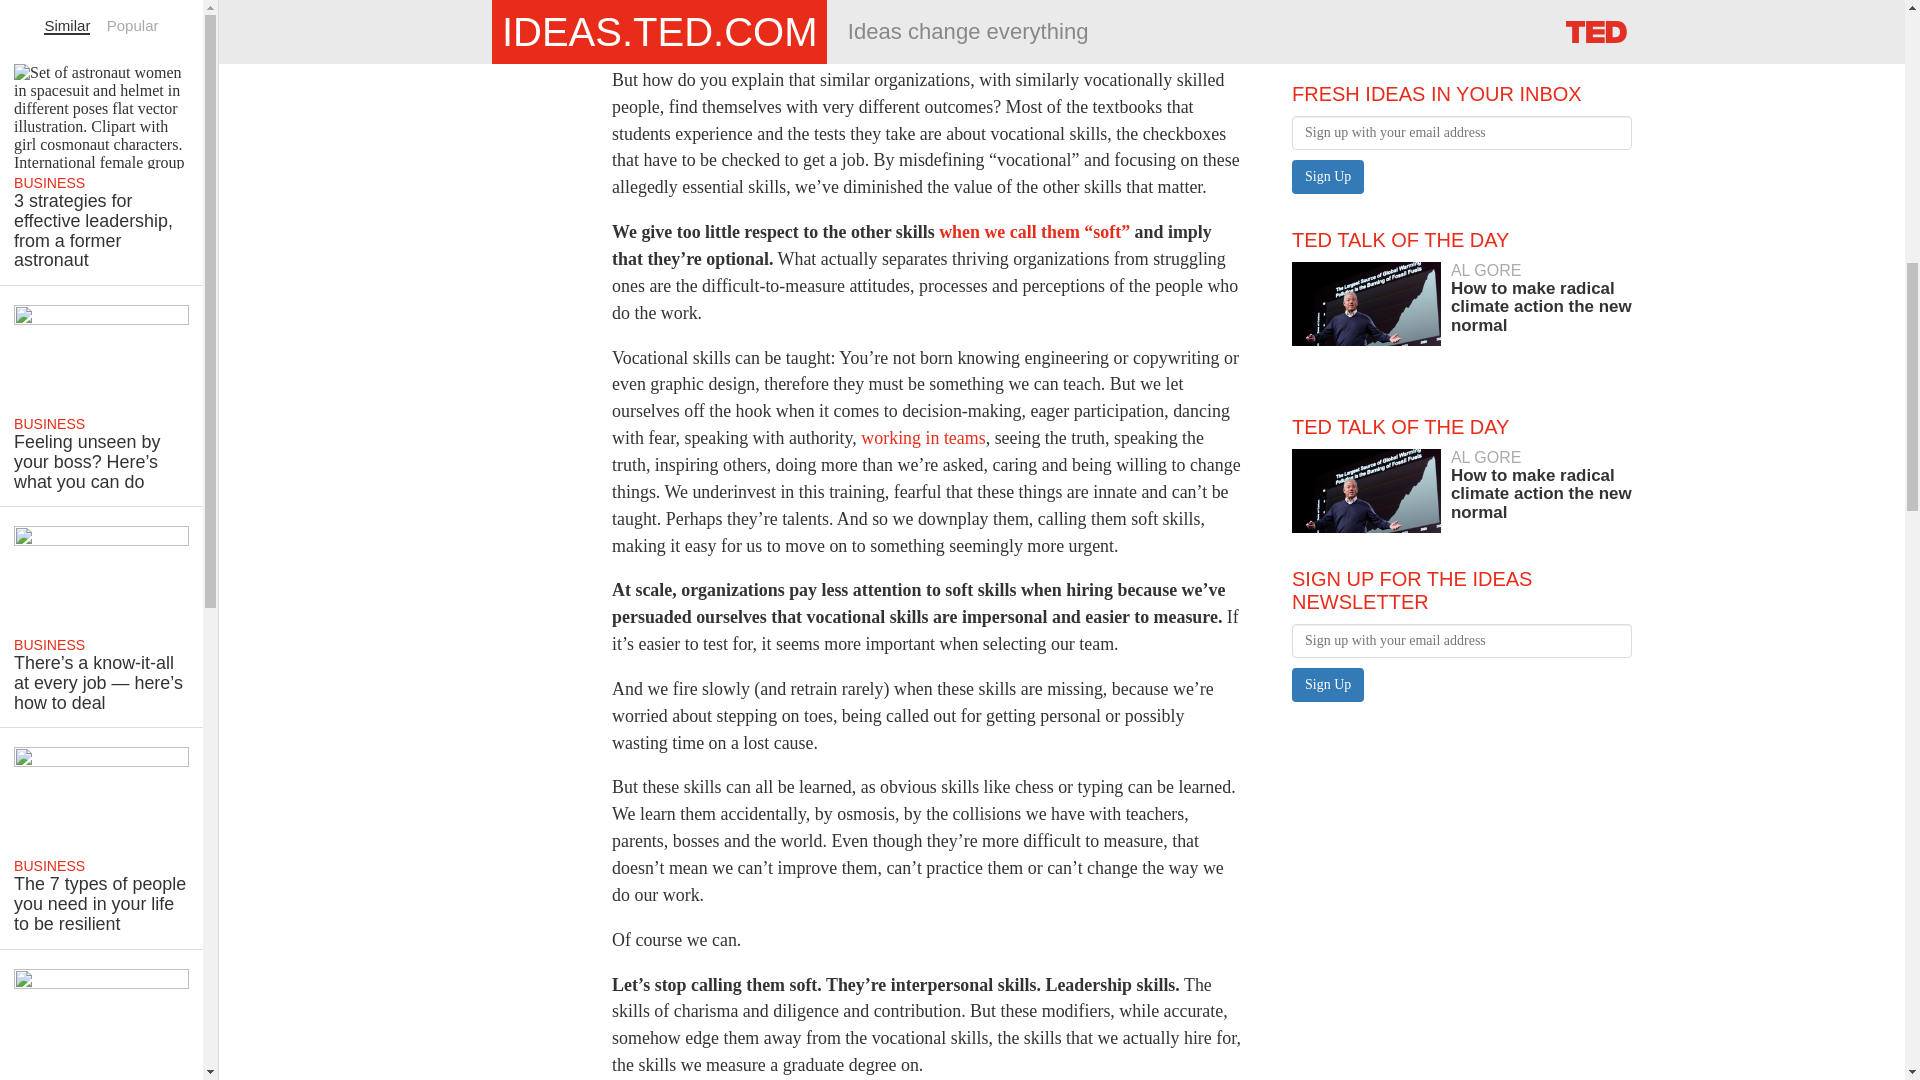 The width and height of the screenshot is (1920, 1080). Describe the element at coordinates (1328, 176) in the screenshot. I see `Sign Up` at that location.